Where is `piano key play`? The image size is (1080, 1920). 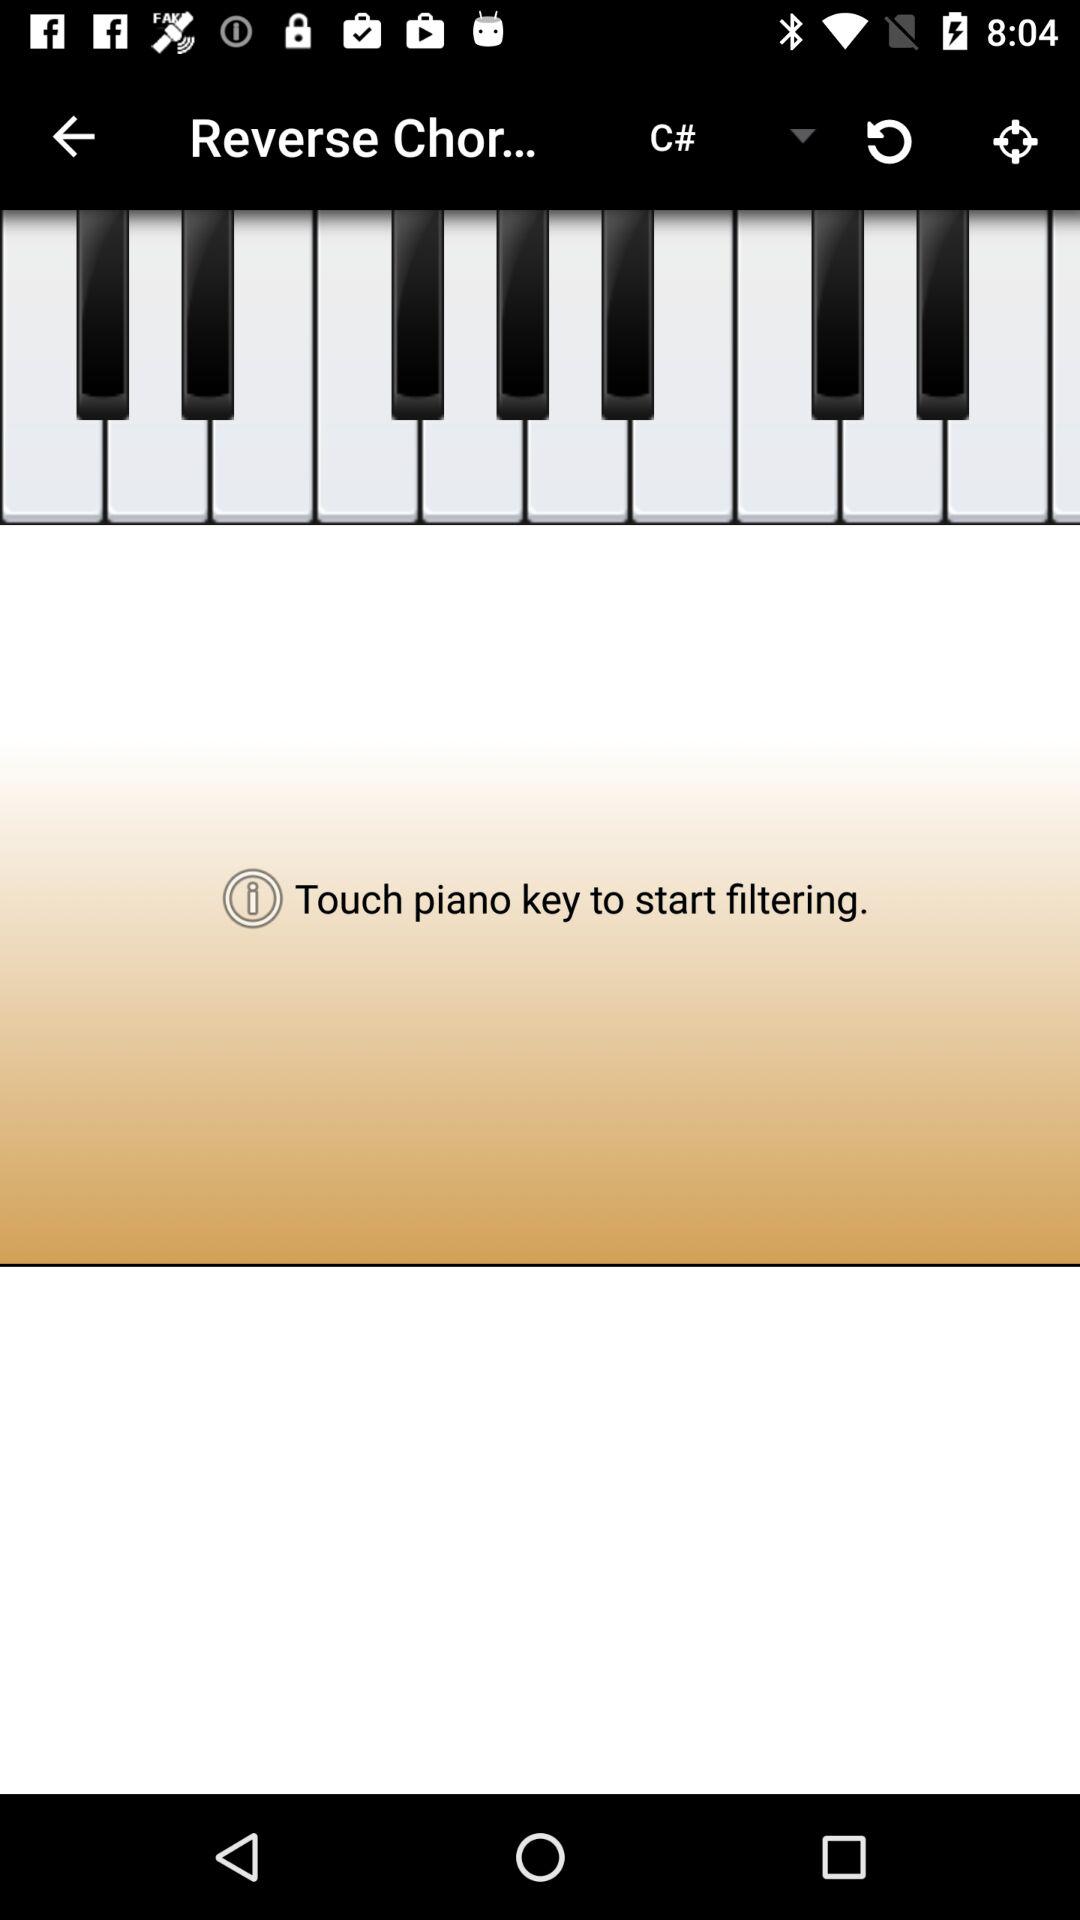 piano key play is located at coordinates (1065, 368).